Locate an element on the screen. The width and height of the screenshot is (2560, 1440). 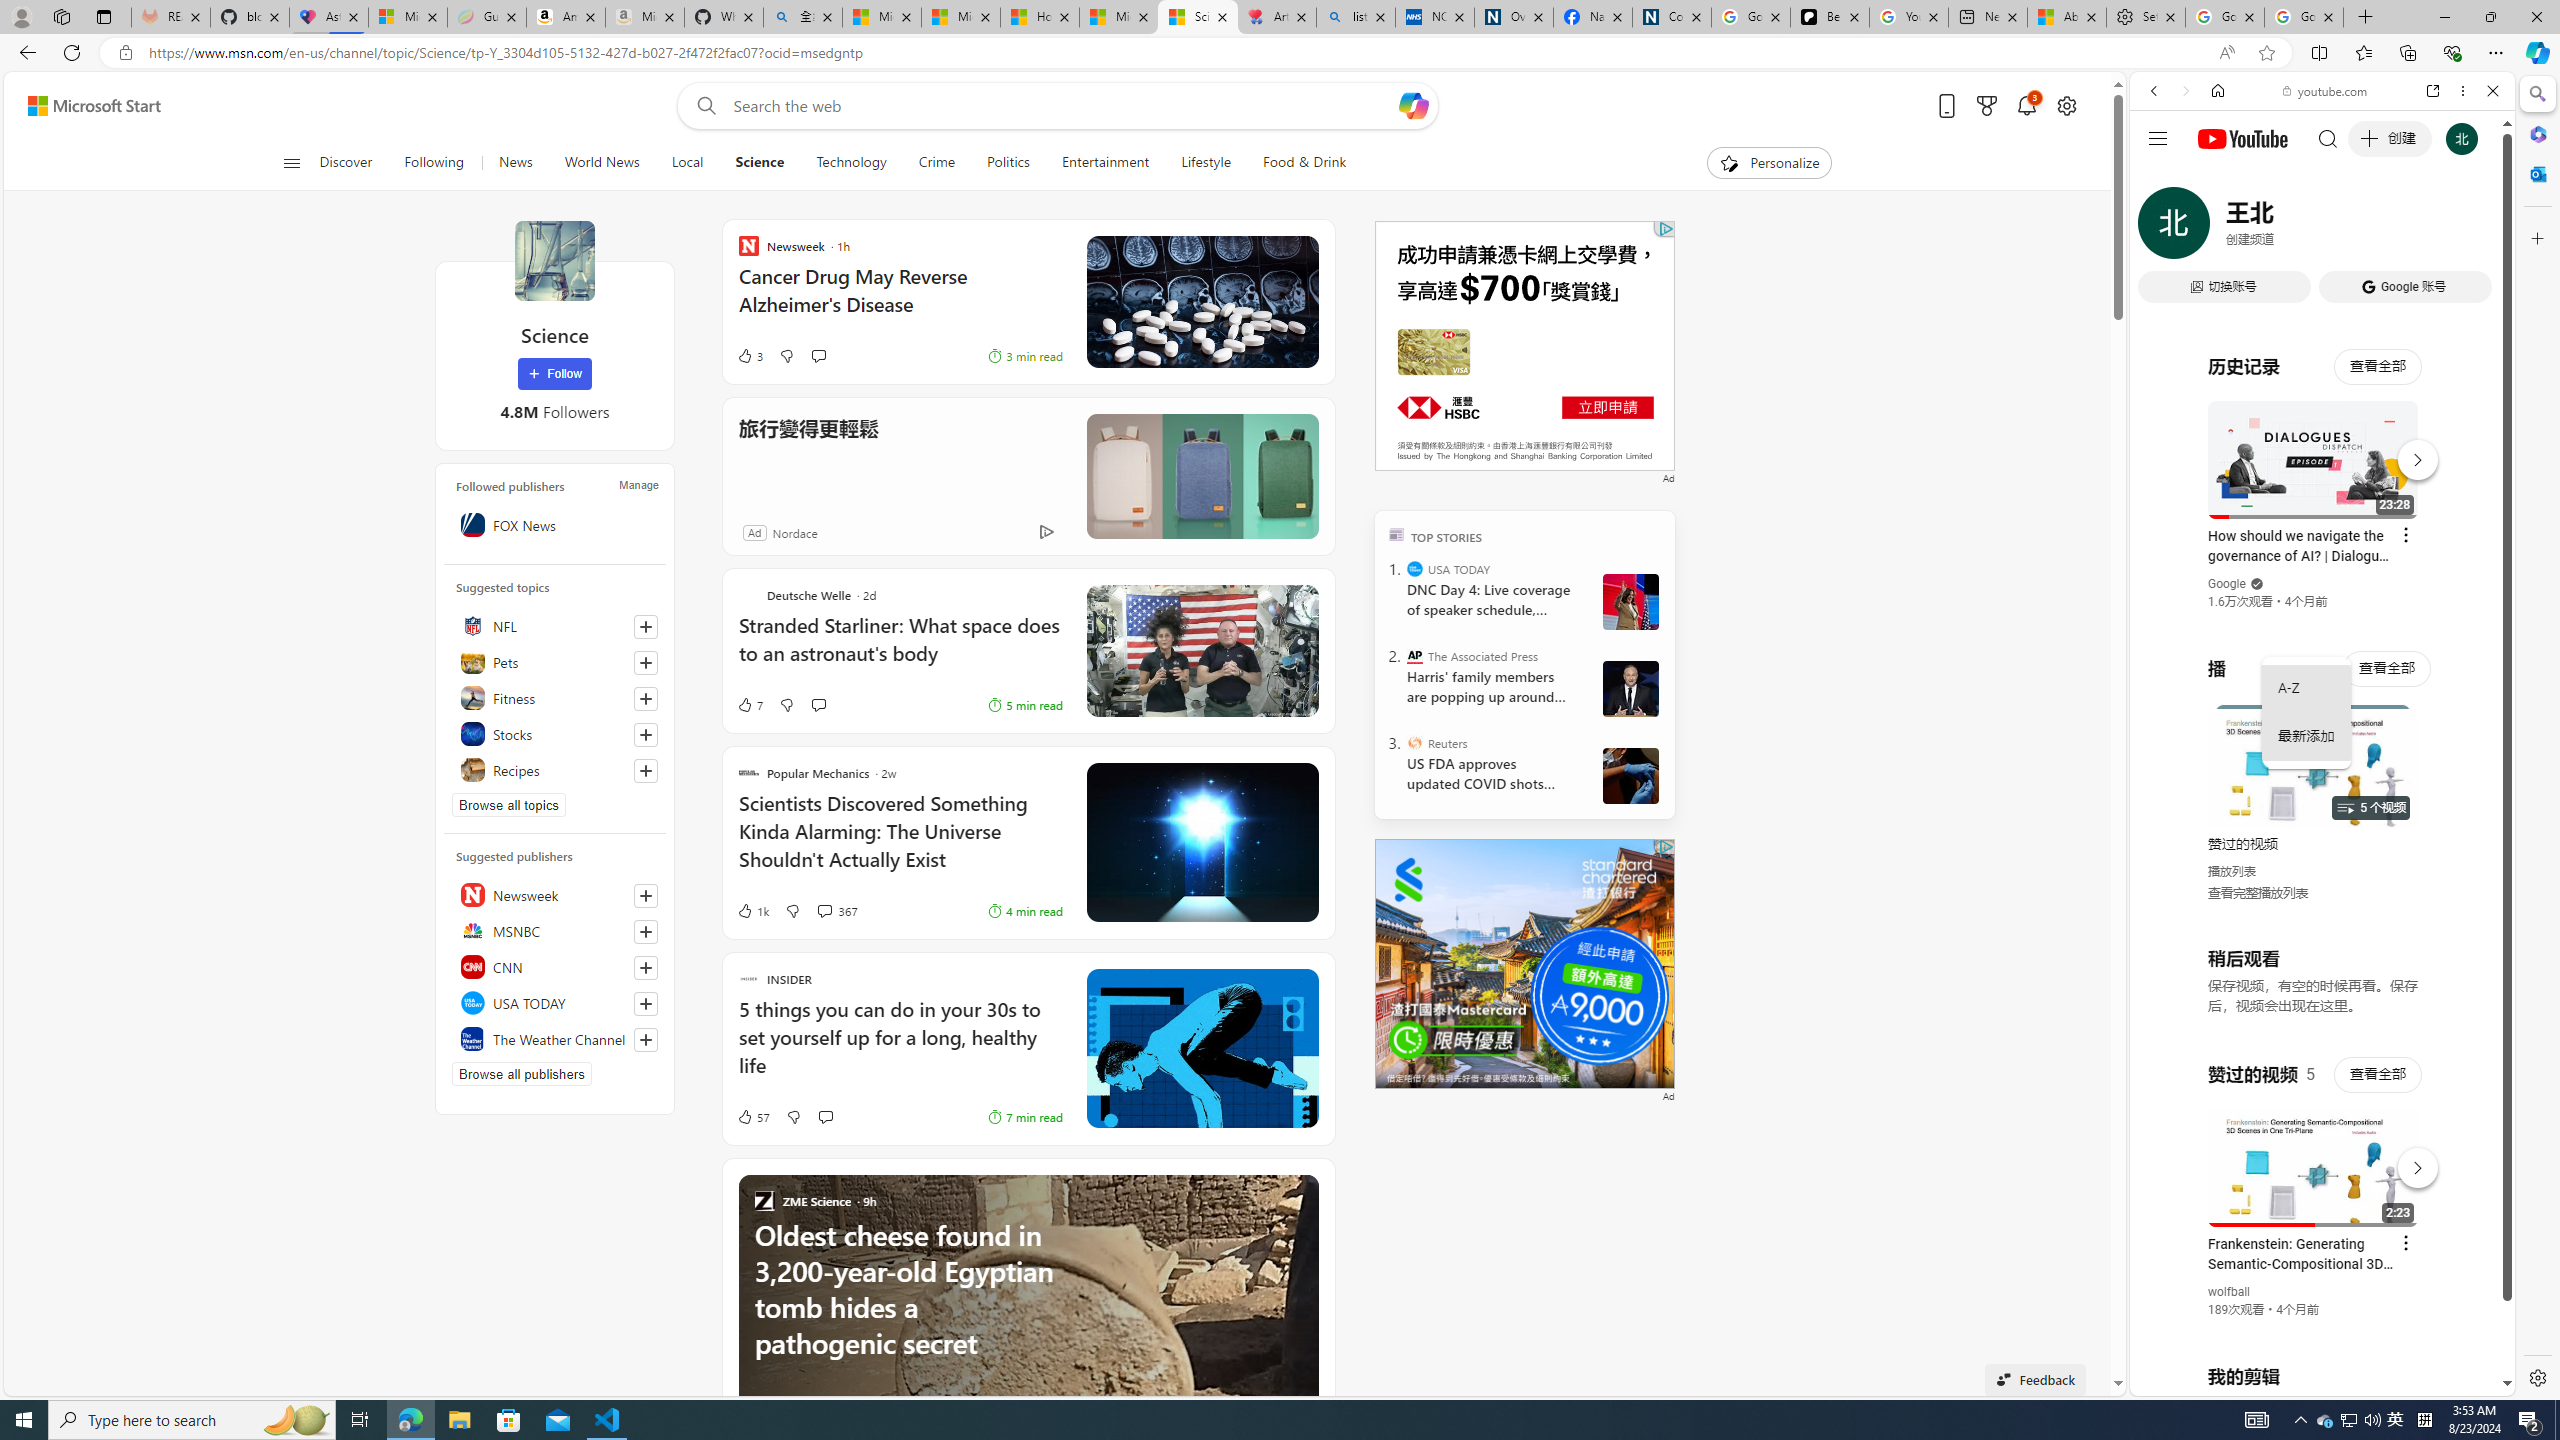
Class: dict_pnIcon rms_img is located at coordinates (2307, 1380).